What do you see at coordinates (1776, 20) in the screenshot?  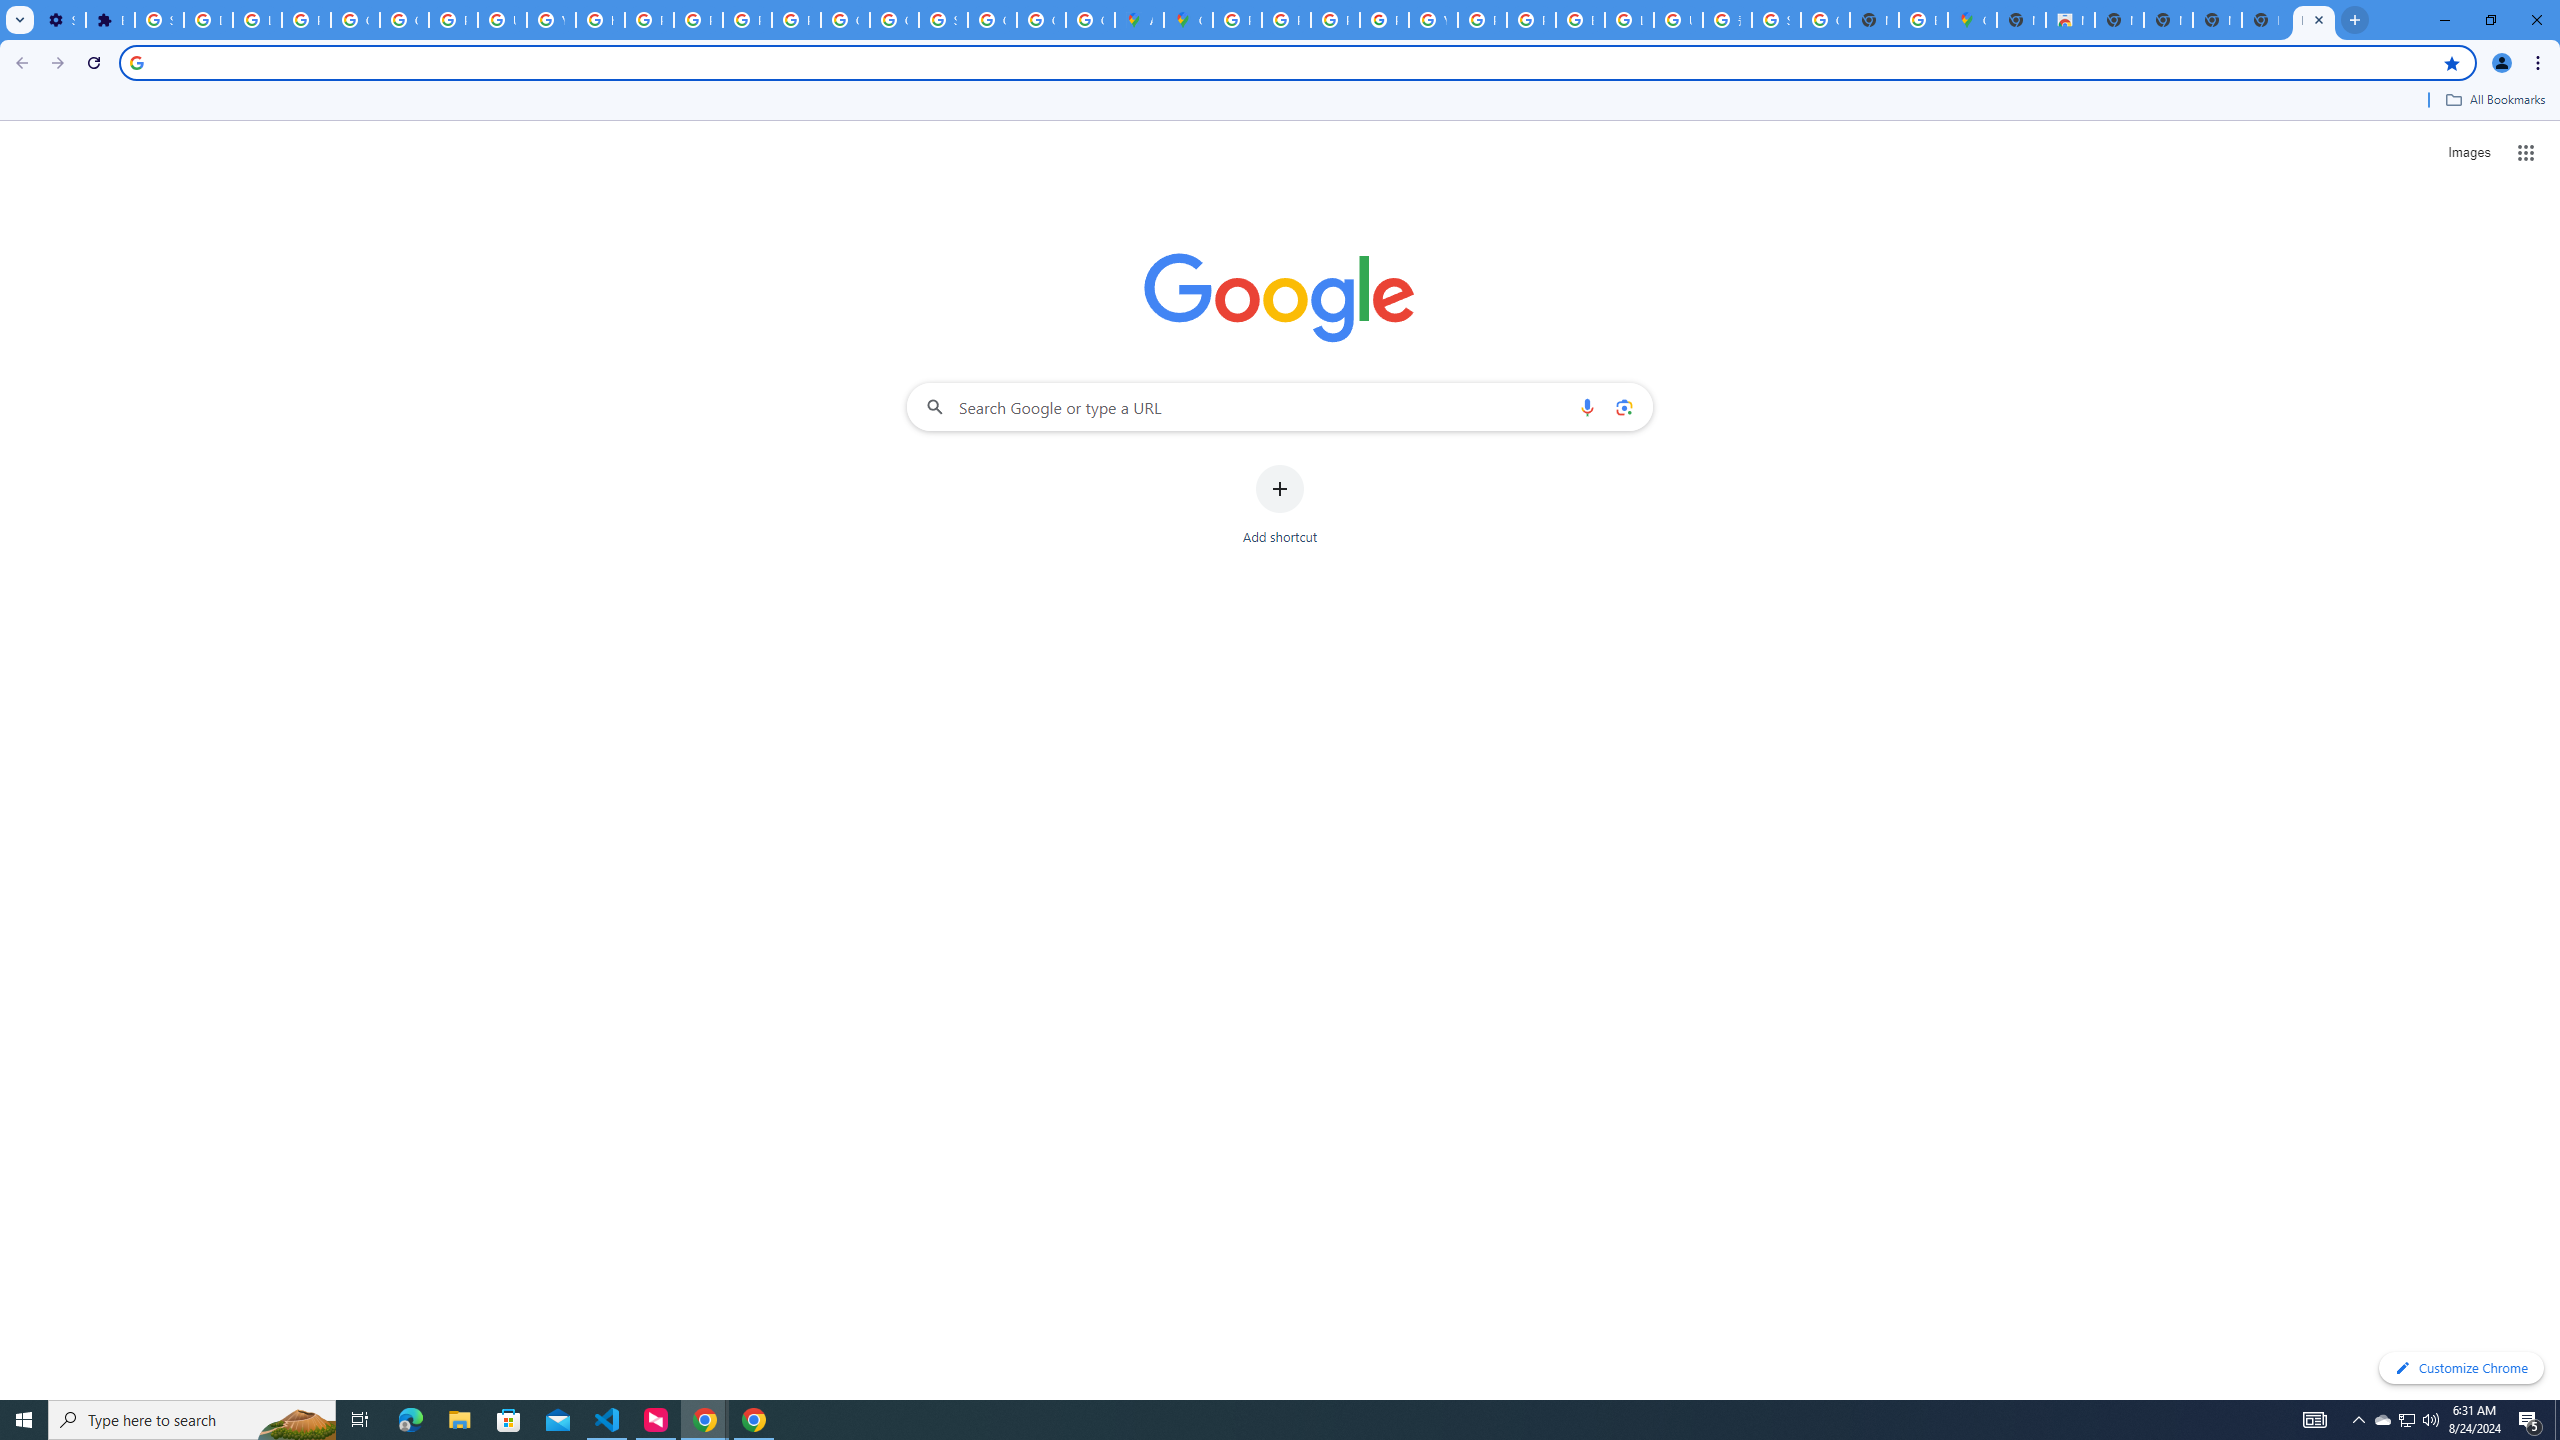 I see `Sign in - Google Accounts` at bounding box center [1776, 20].